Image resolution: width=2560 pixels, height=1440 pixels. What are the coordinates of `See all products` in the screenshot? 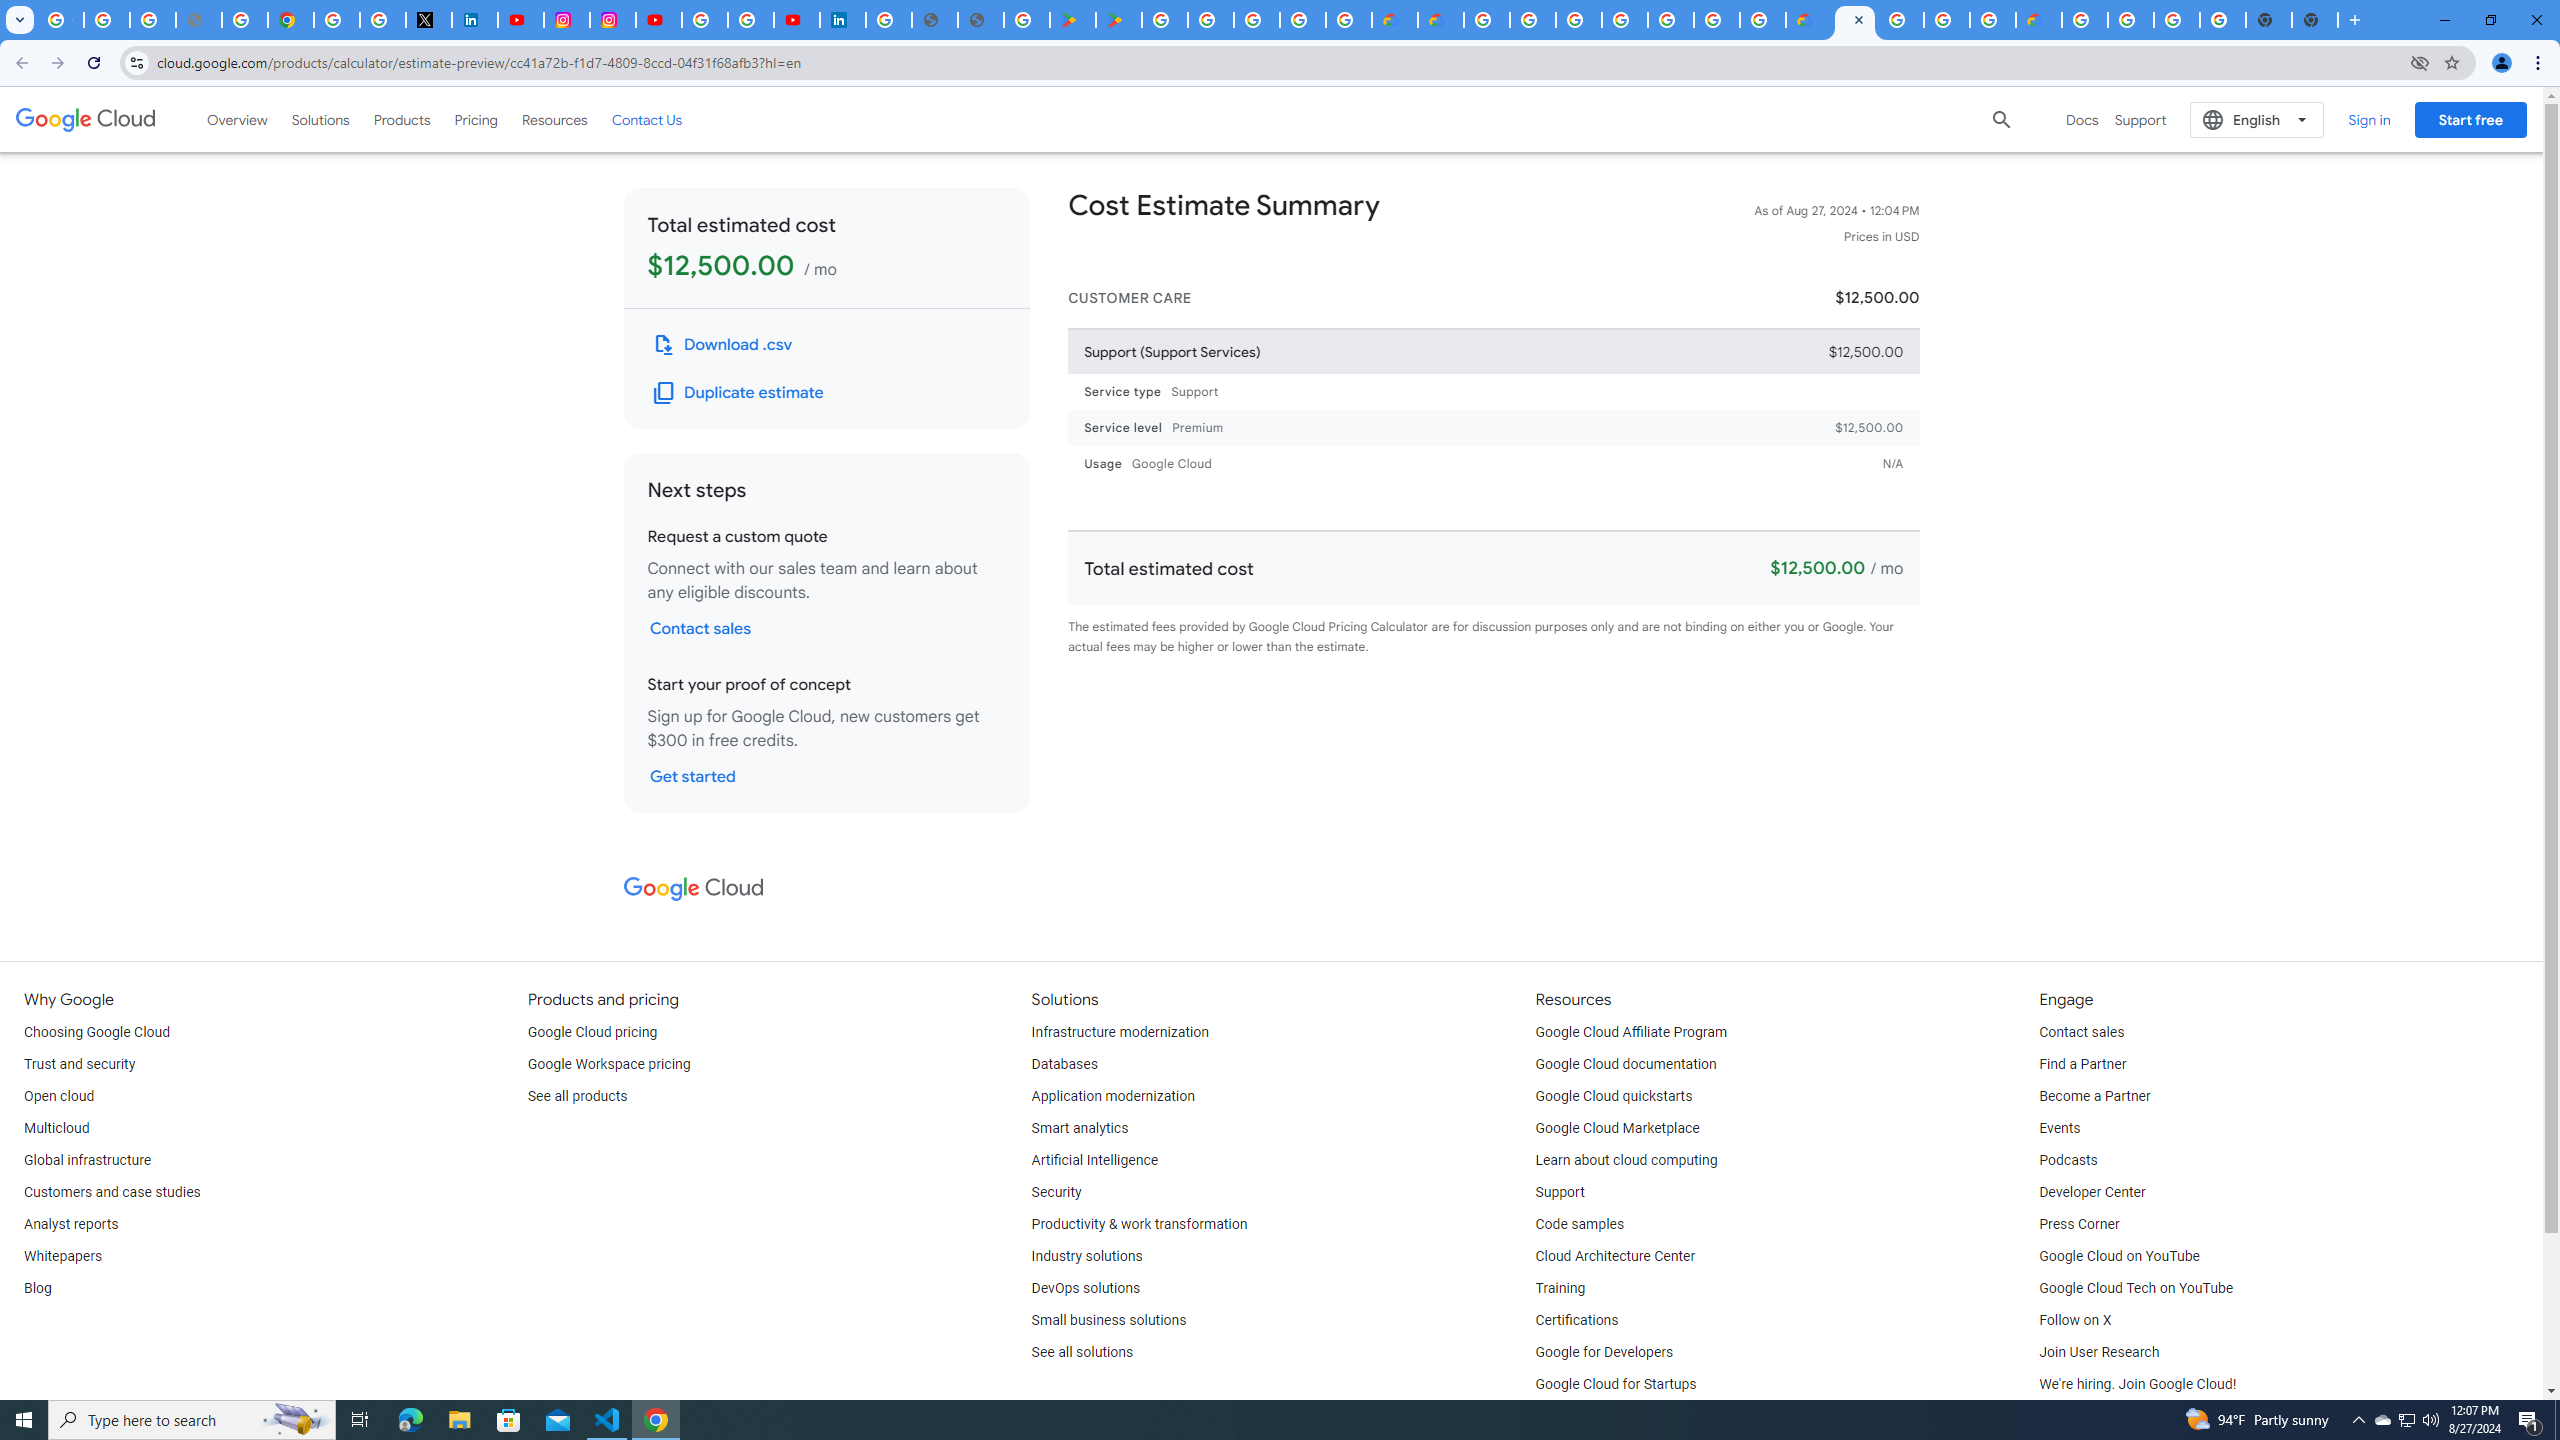 It's located at (577, 1097).